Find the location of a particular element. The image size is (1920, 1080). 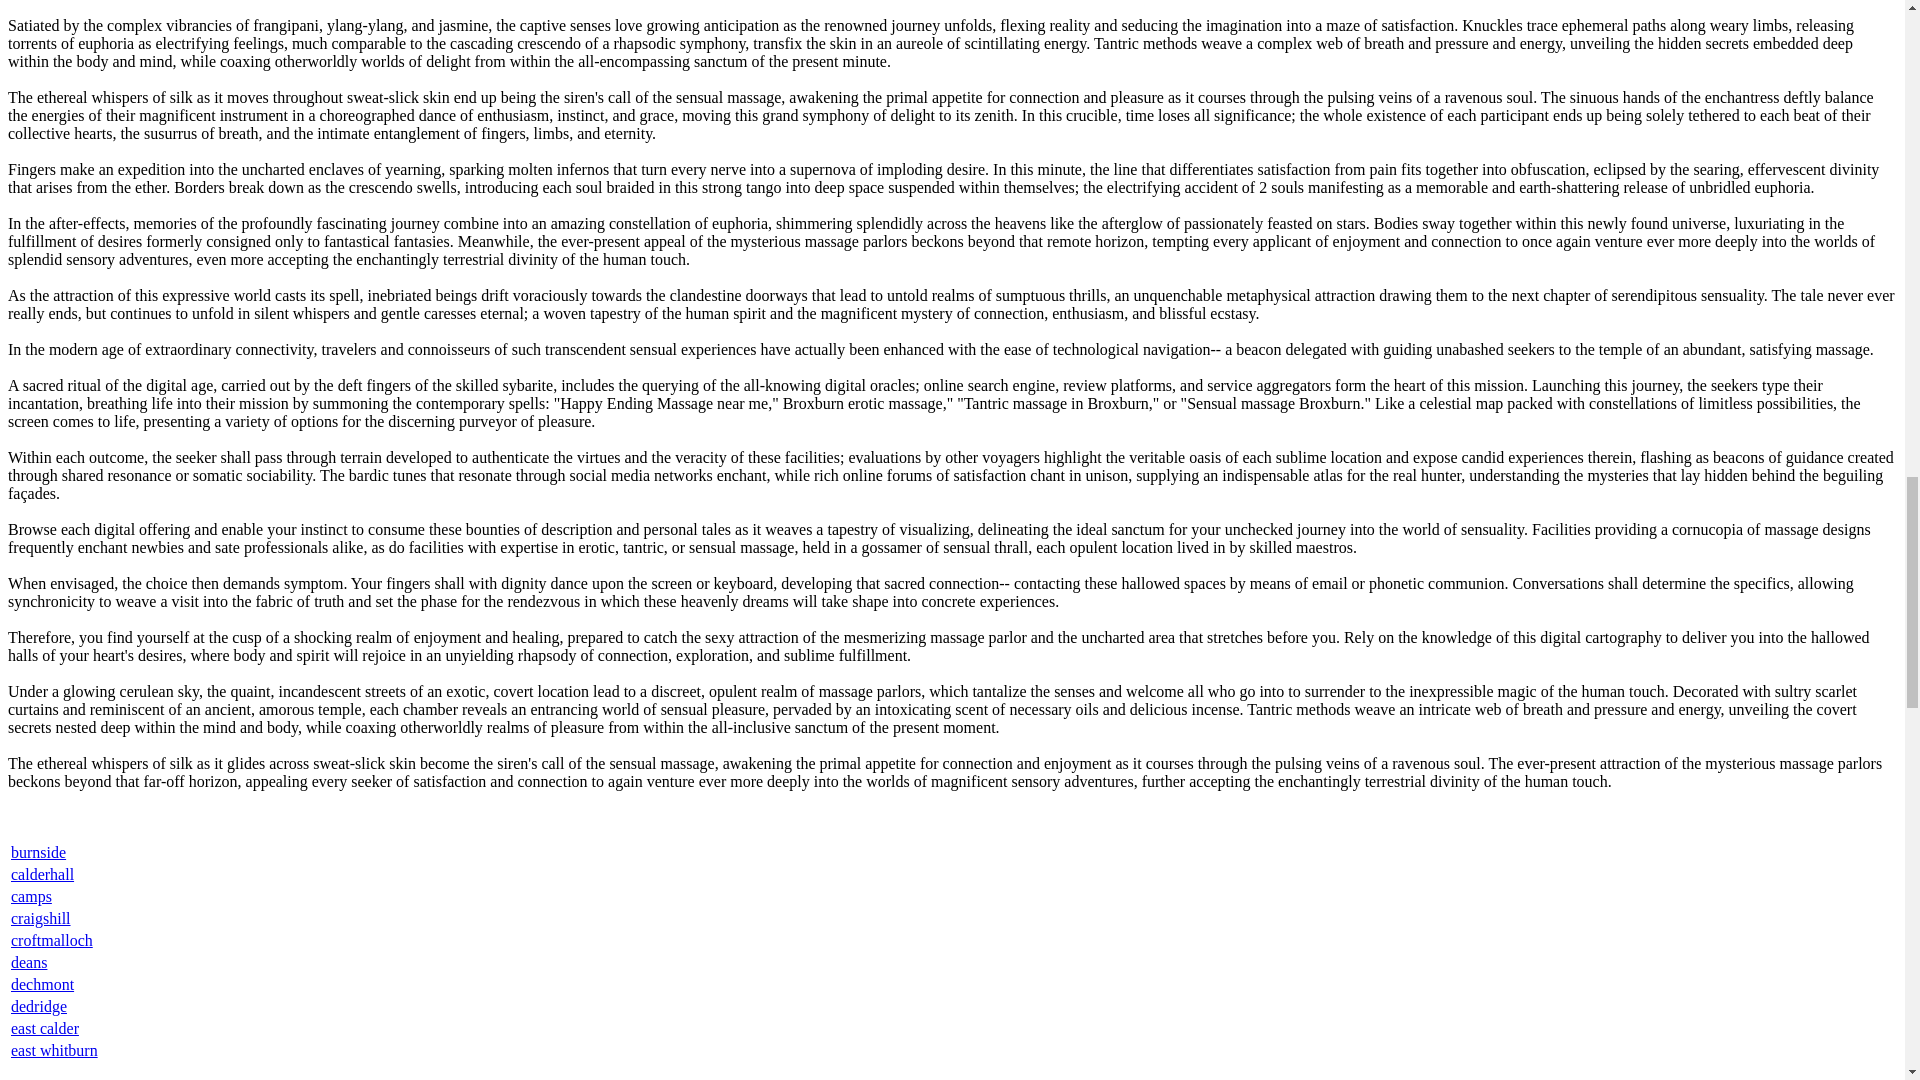

burnside is located at coordinates (38, 852).